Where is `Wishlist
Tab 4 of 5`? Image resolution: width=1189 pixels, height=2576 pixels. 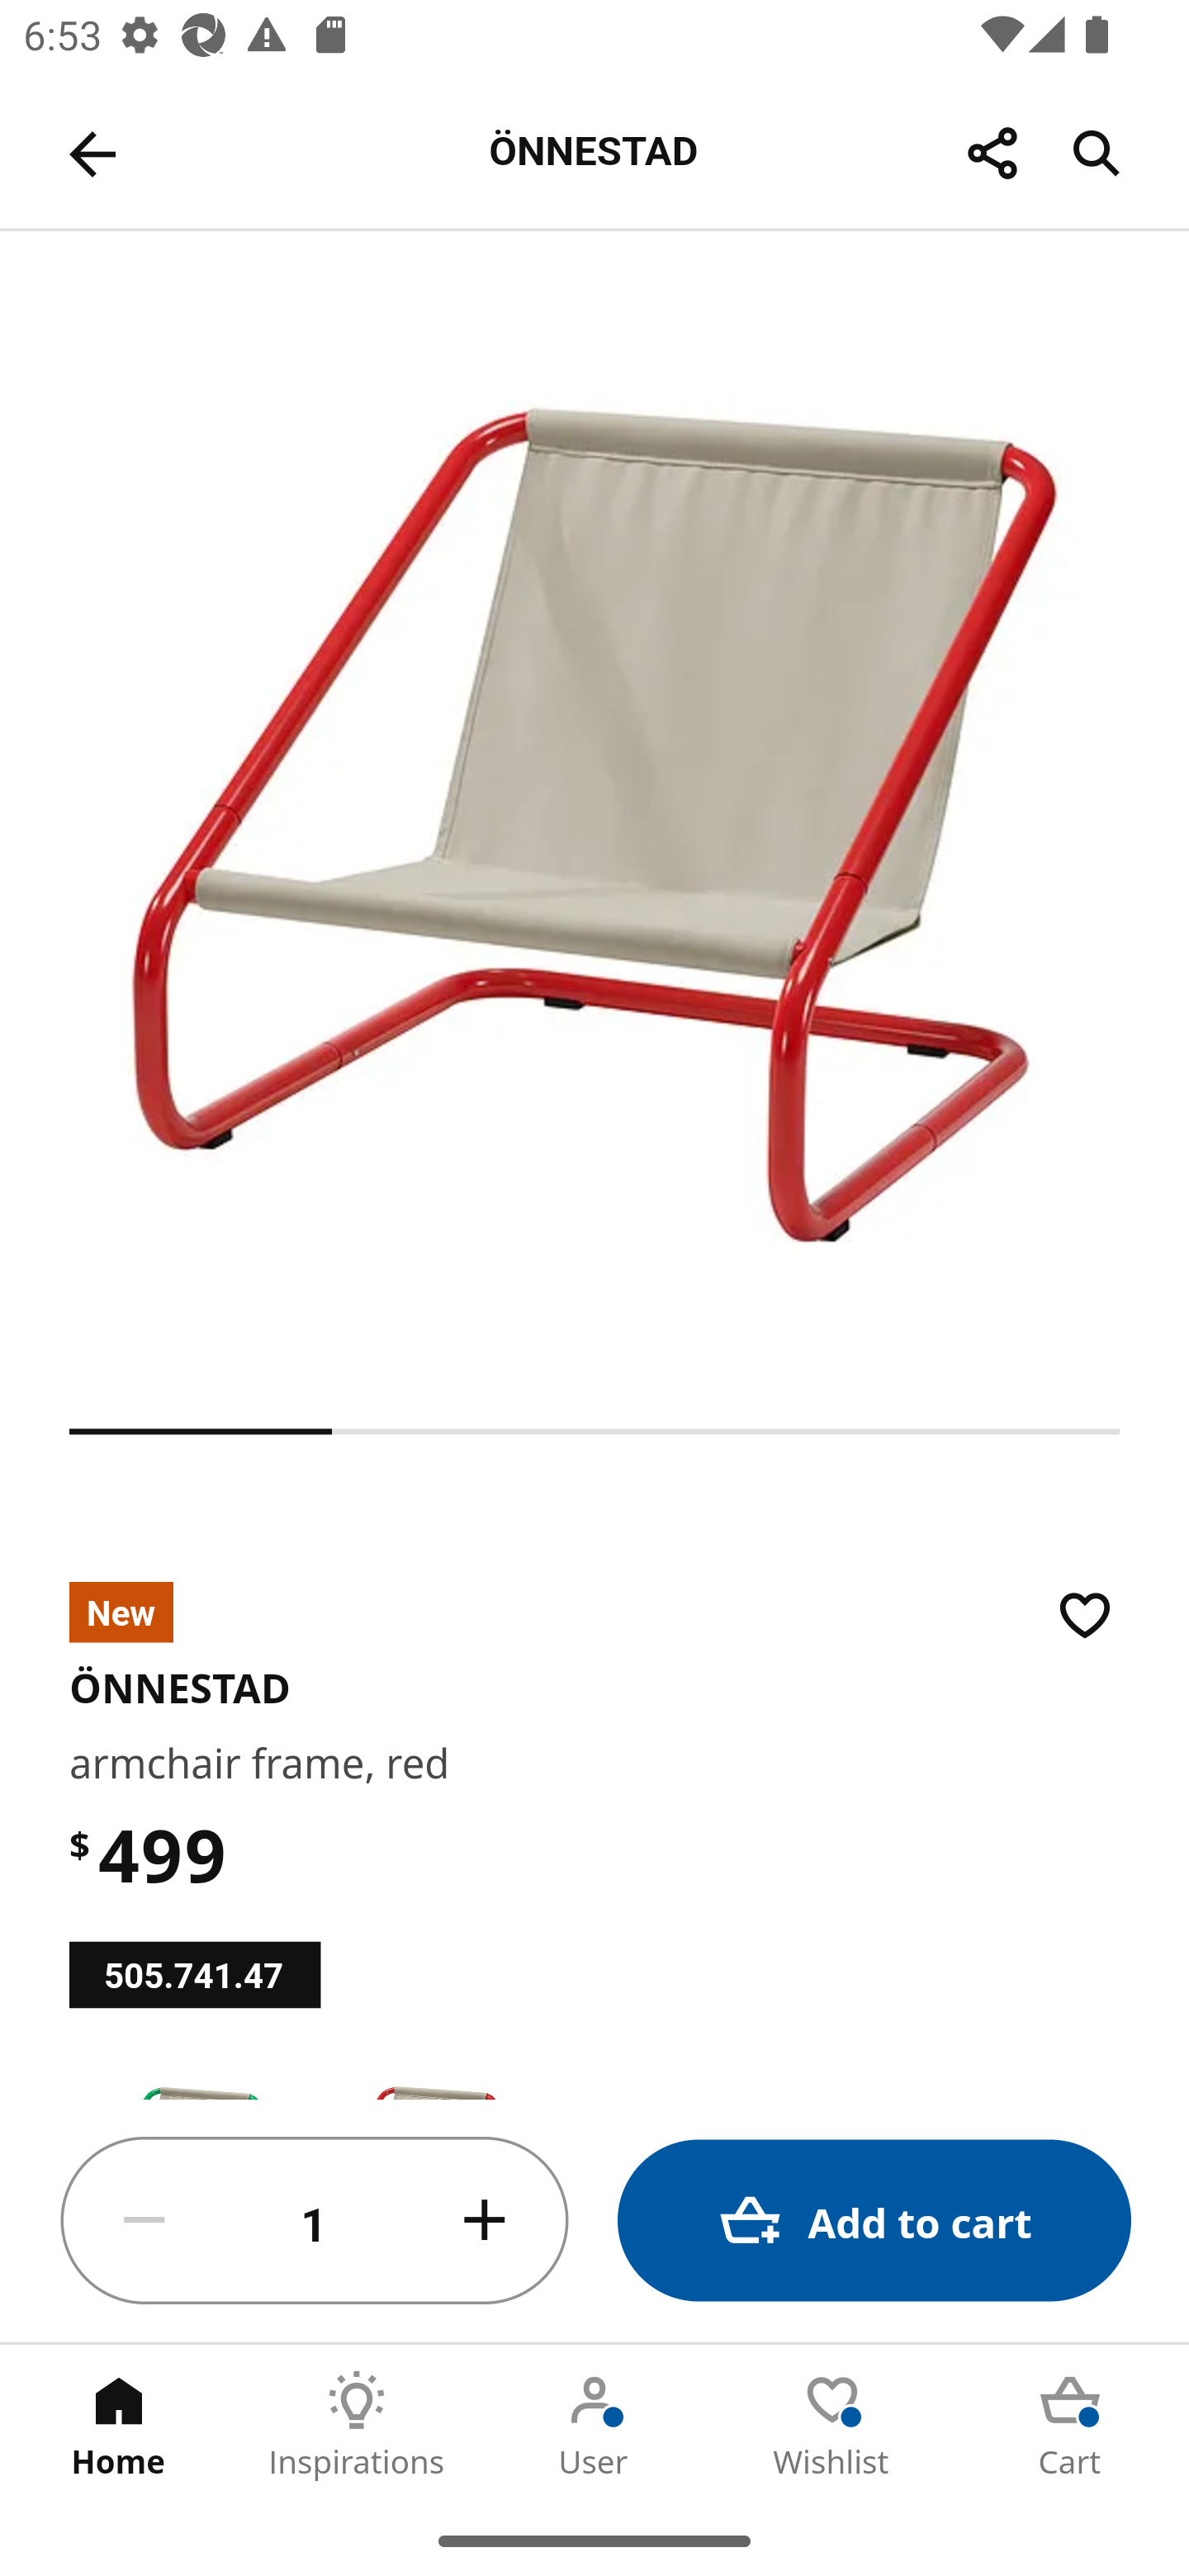
Wishlist
Tab 4 of 5 is located at coordinates (832, 2425).